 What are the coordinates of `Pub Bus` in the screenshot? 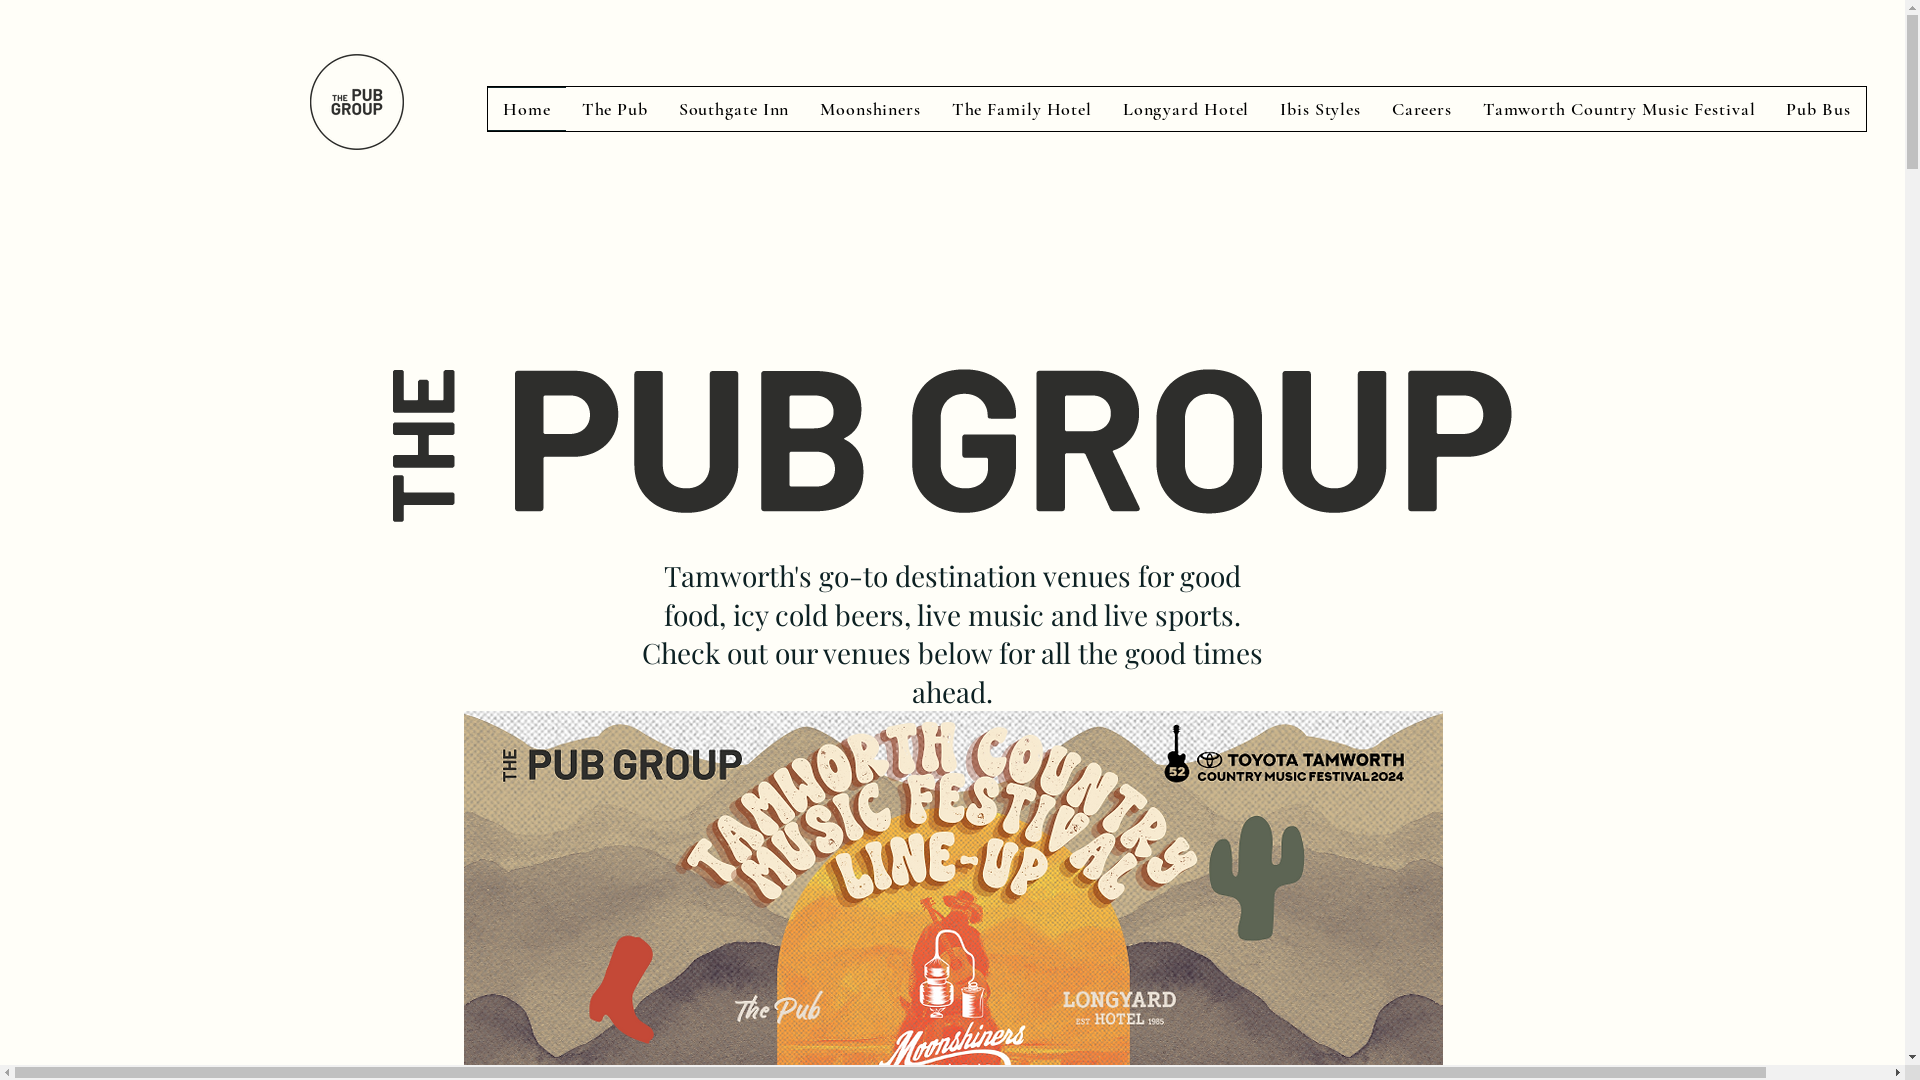 It's located at (1818, 109).